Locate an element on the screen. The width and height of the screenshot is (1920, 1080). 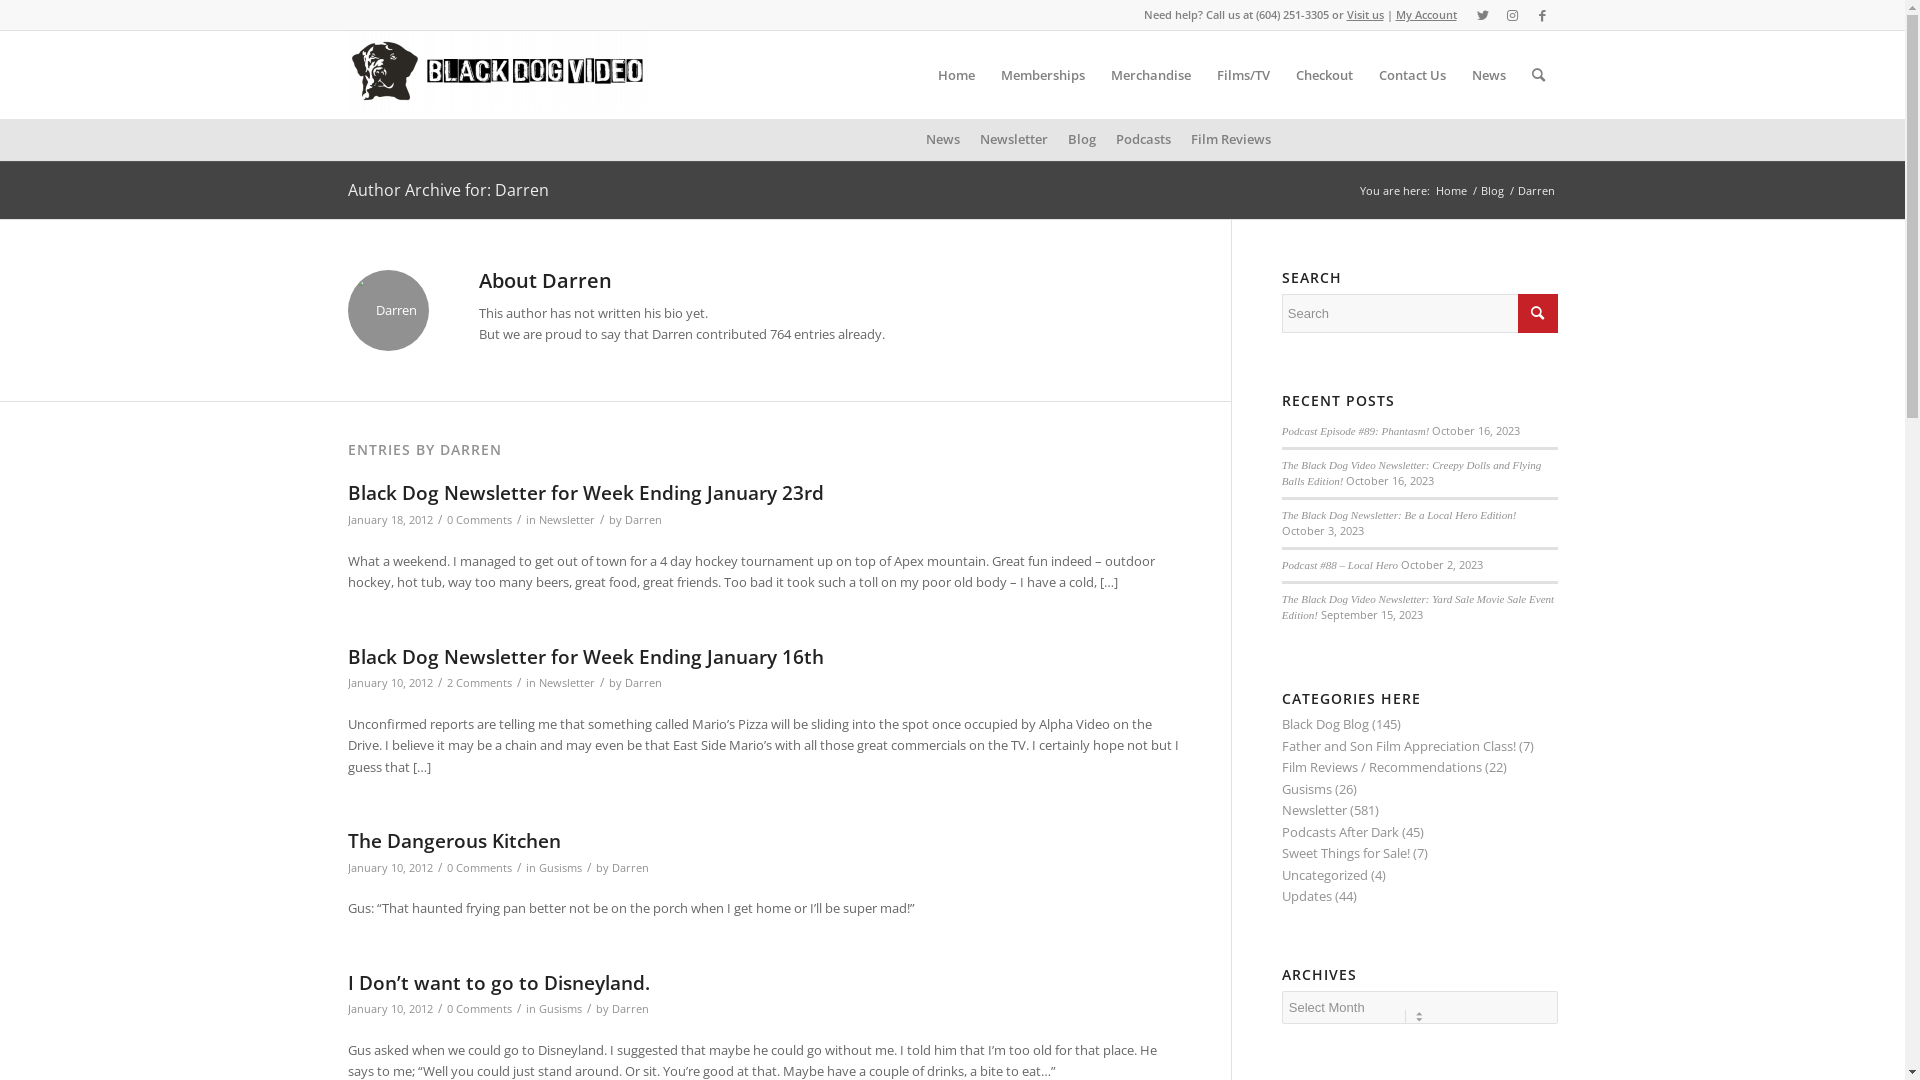
Contact Us is located at coordinates (1412, 75).